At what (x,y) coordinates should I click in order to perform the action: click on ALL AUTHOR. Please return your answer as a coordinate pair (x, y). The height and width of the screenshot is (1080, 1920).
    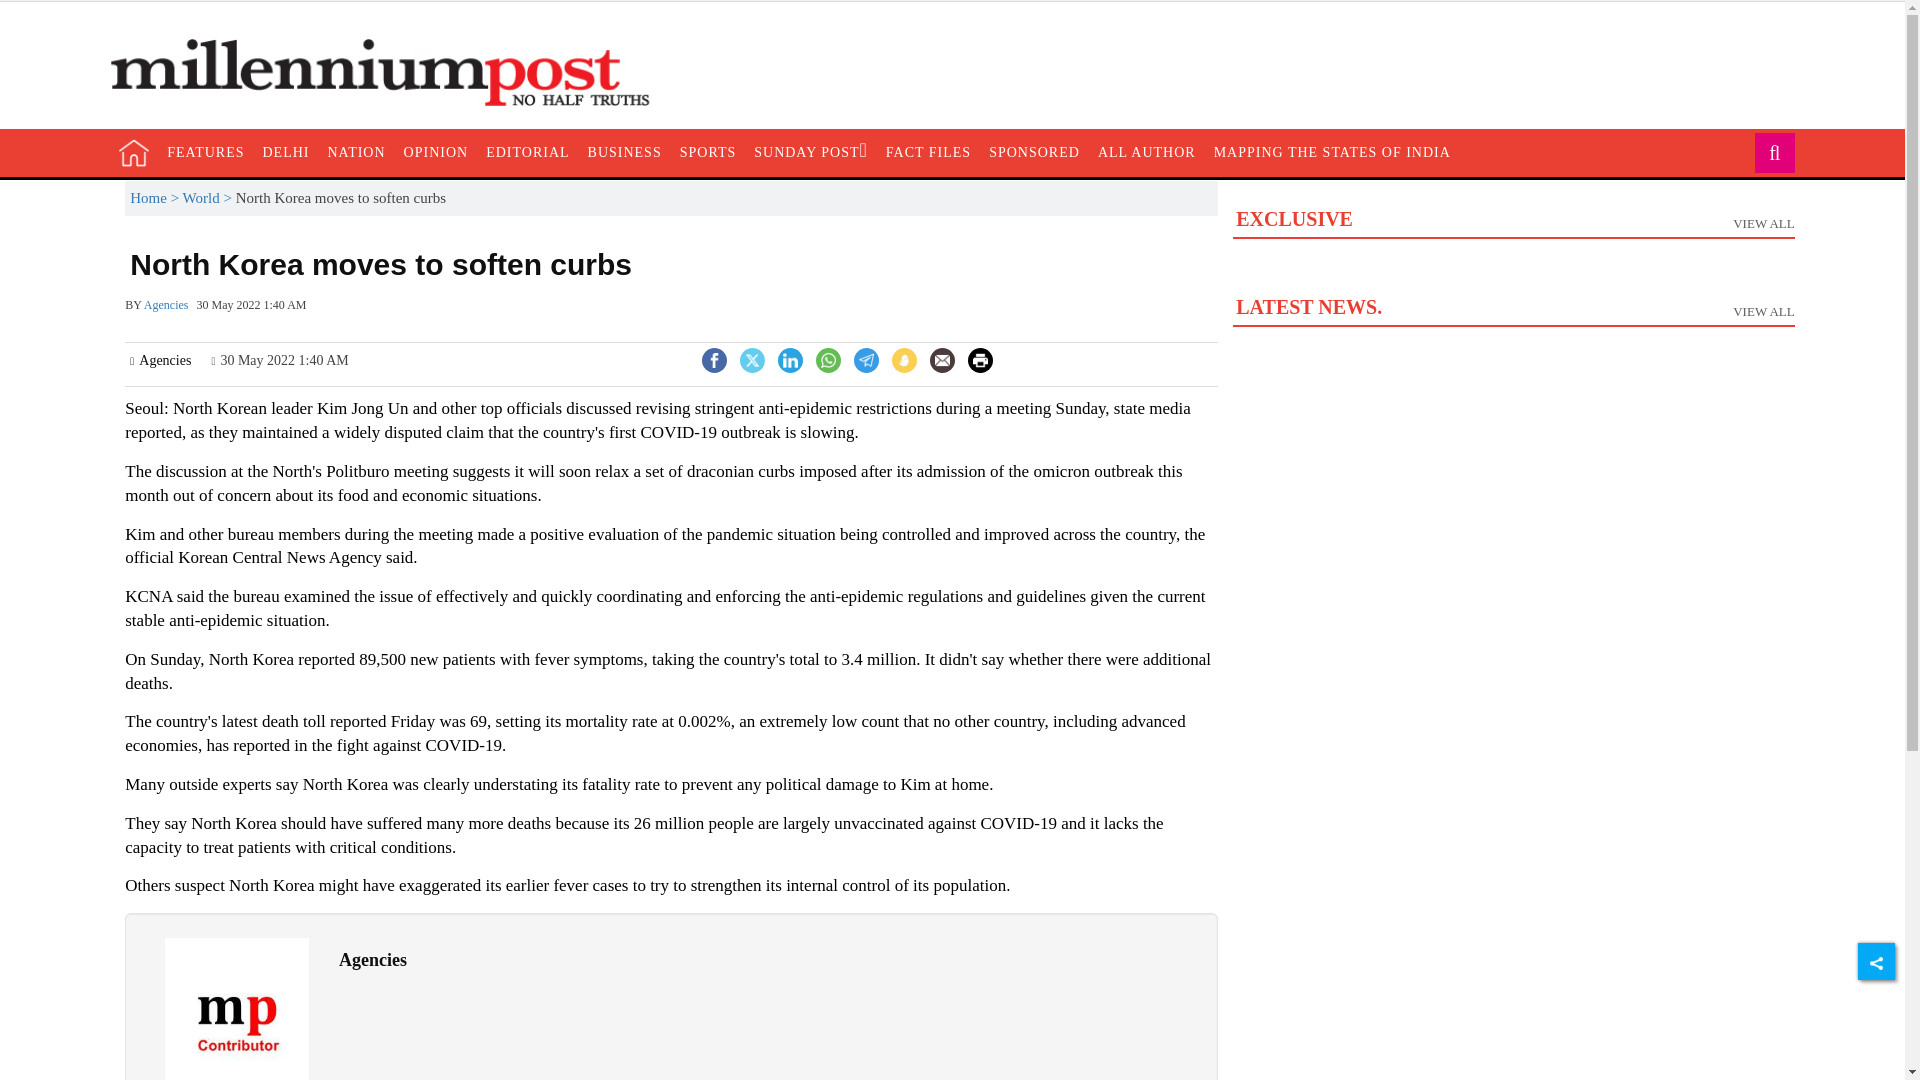
    Looking at the image, I should click on (810, 152).